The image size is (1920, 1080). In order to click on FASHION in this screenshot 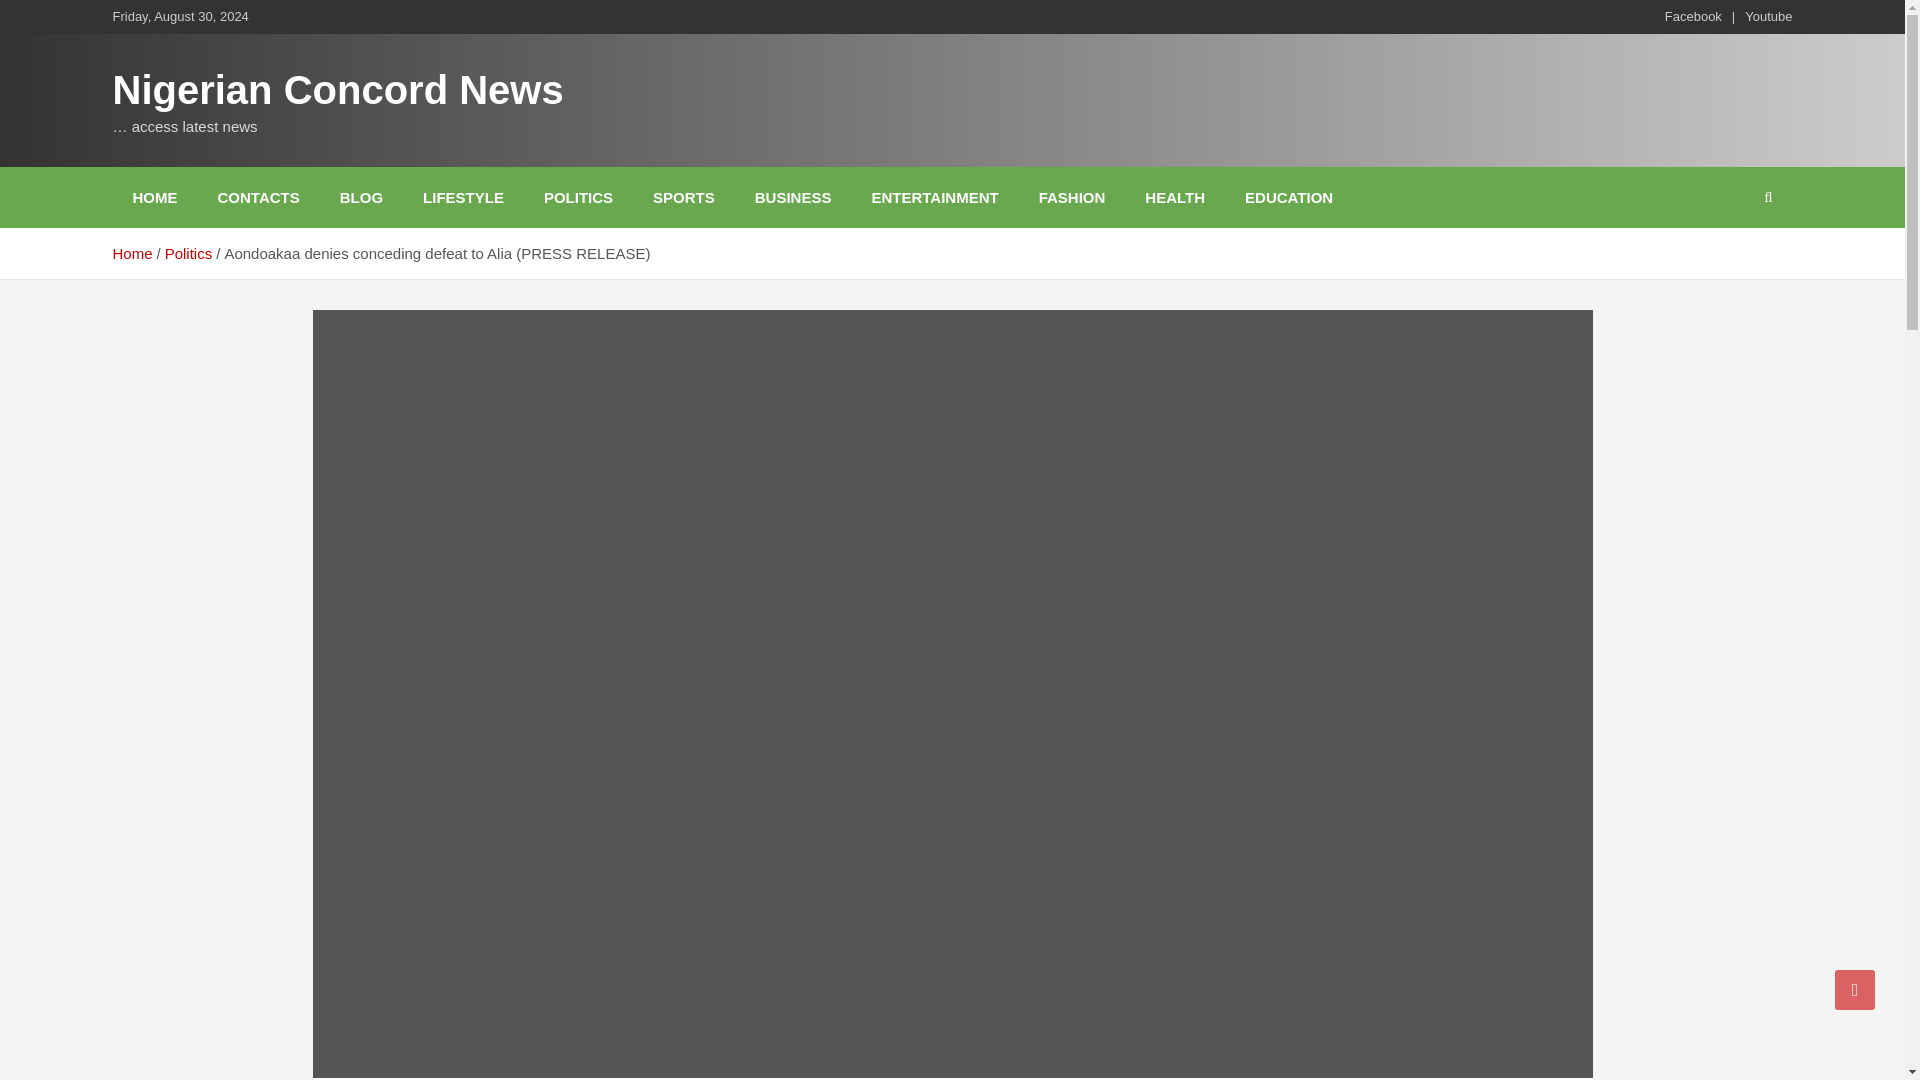, I will do `click(1072, 197)`.